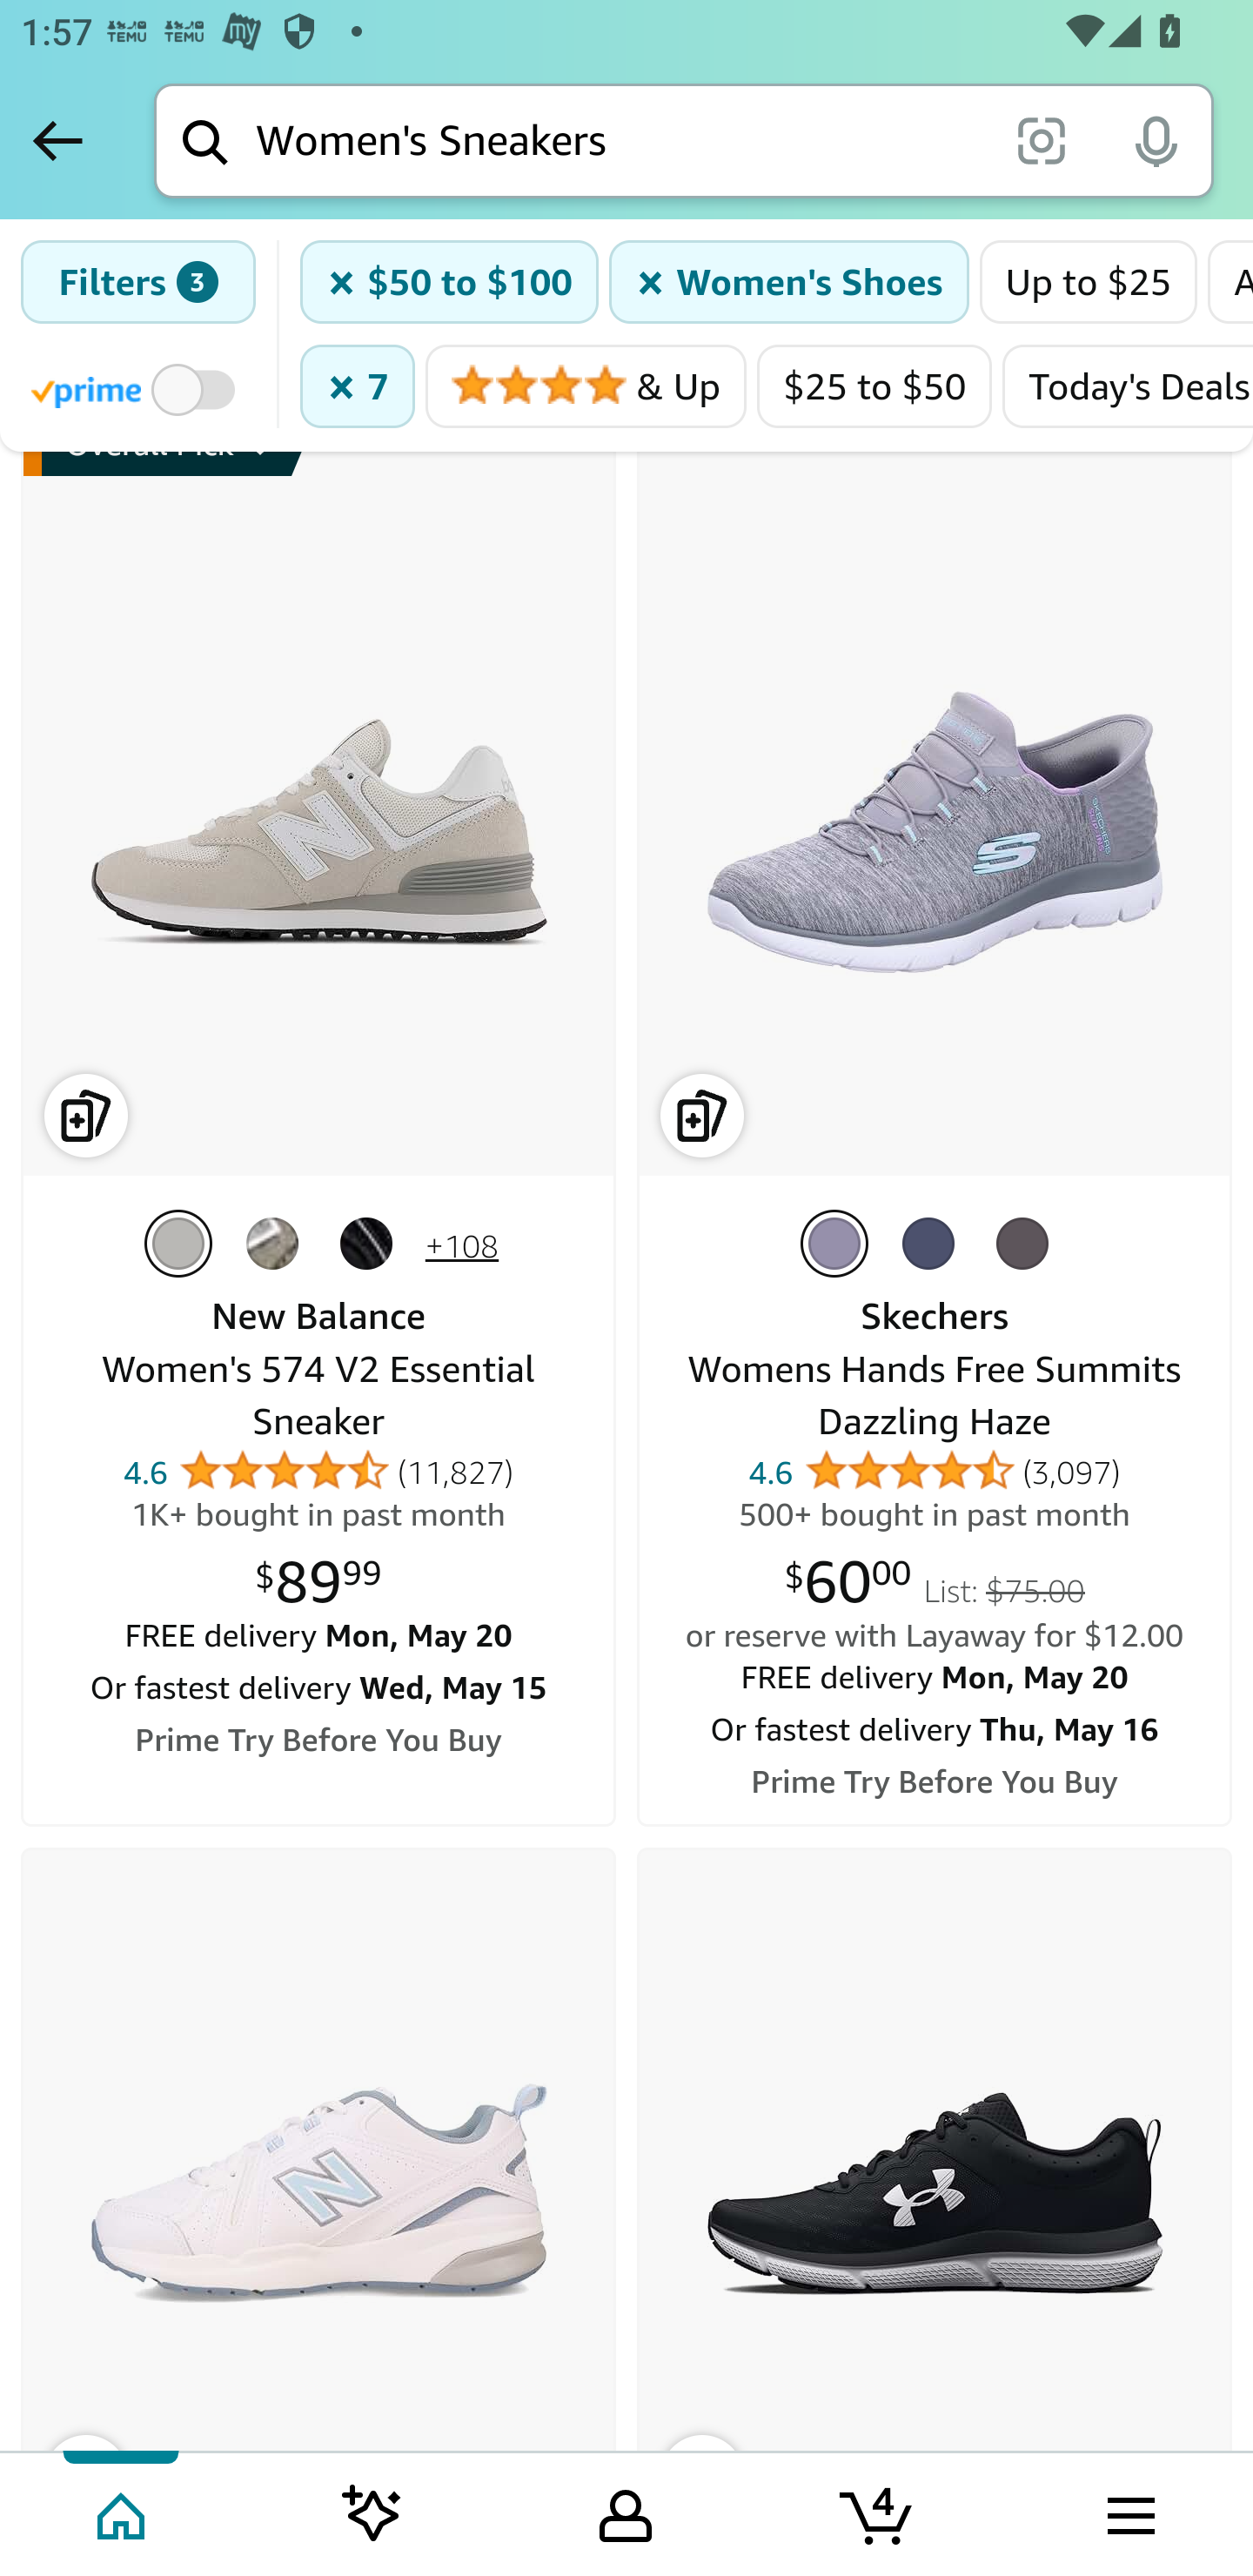 The width and height of the screenshot is (1253, 2576). What do you see at coordinates (789, 283) in the screenshot?
I see `× Women's Shoes × Women's Shoes` at bounding box center [789, 283].